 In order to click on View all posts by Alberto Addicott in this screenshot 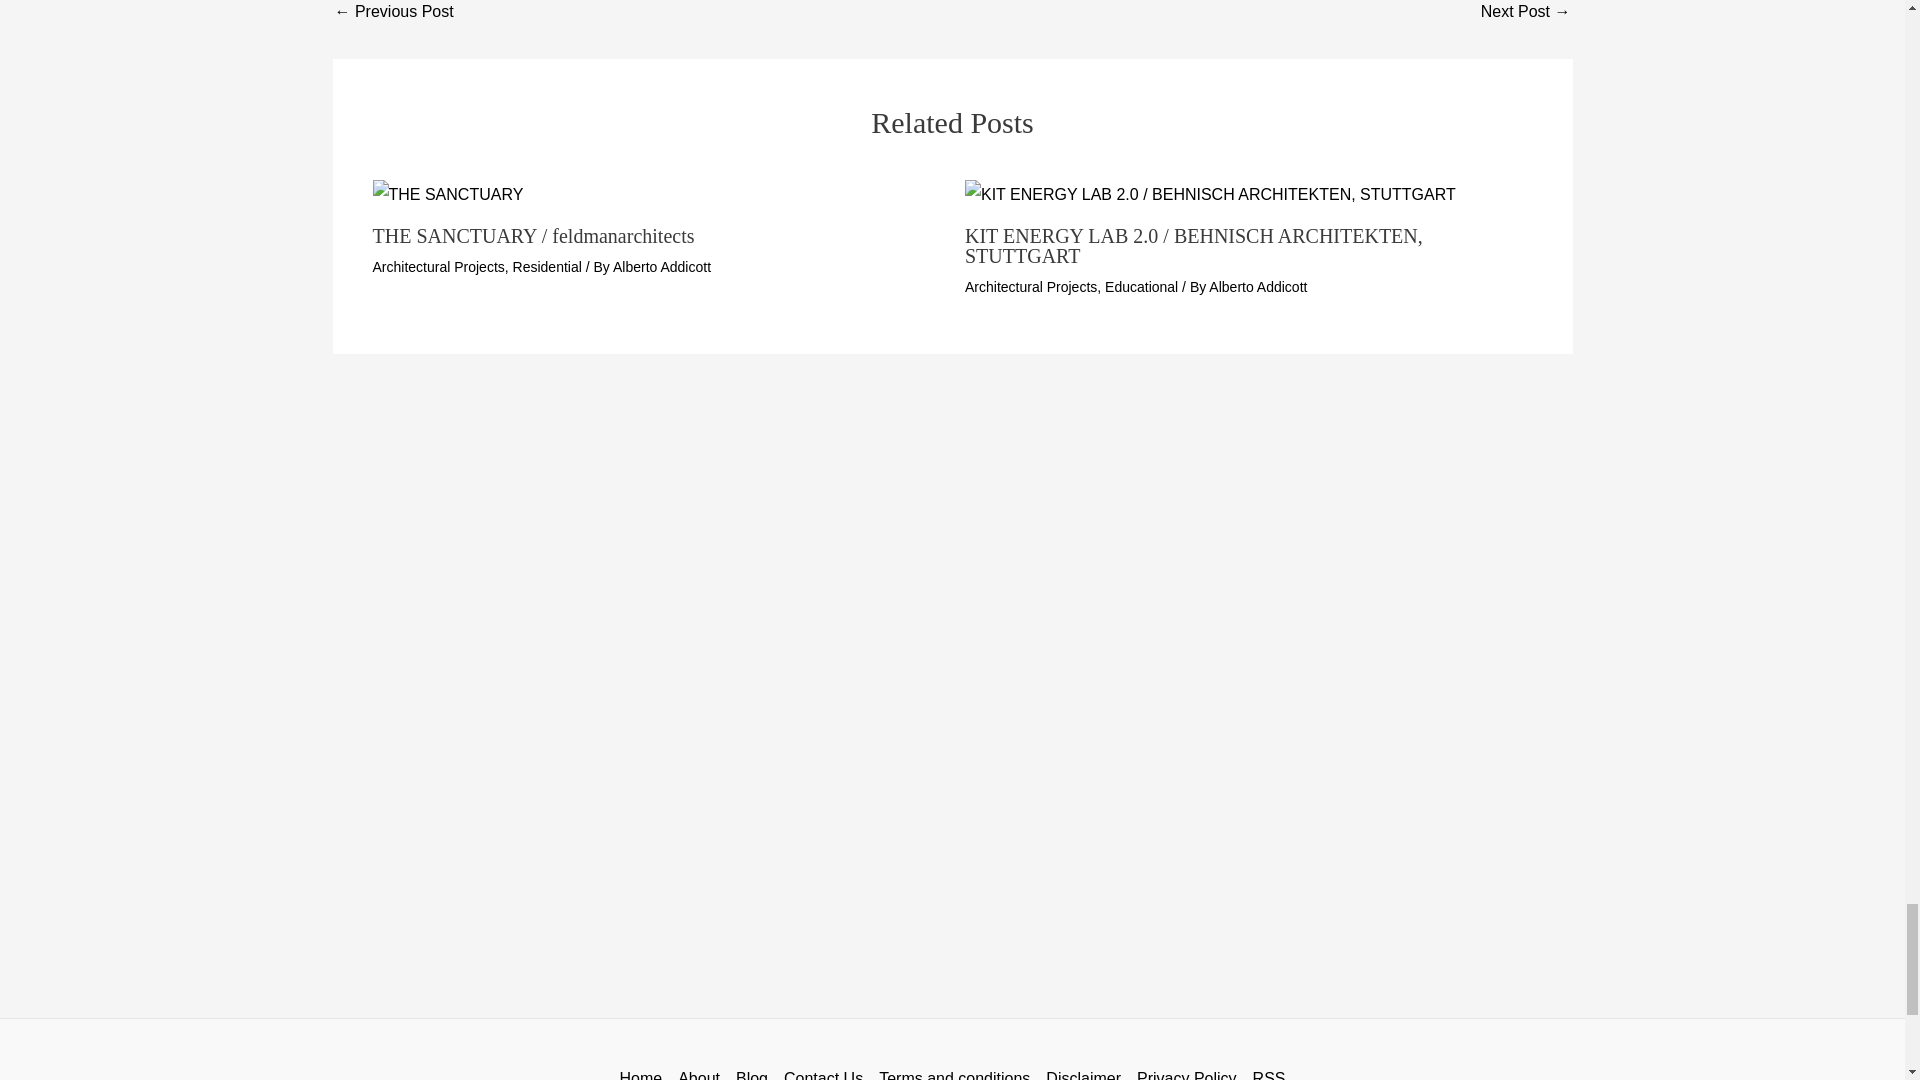, I will do `click(661, 267)`.